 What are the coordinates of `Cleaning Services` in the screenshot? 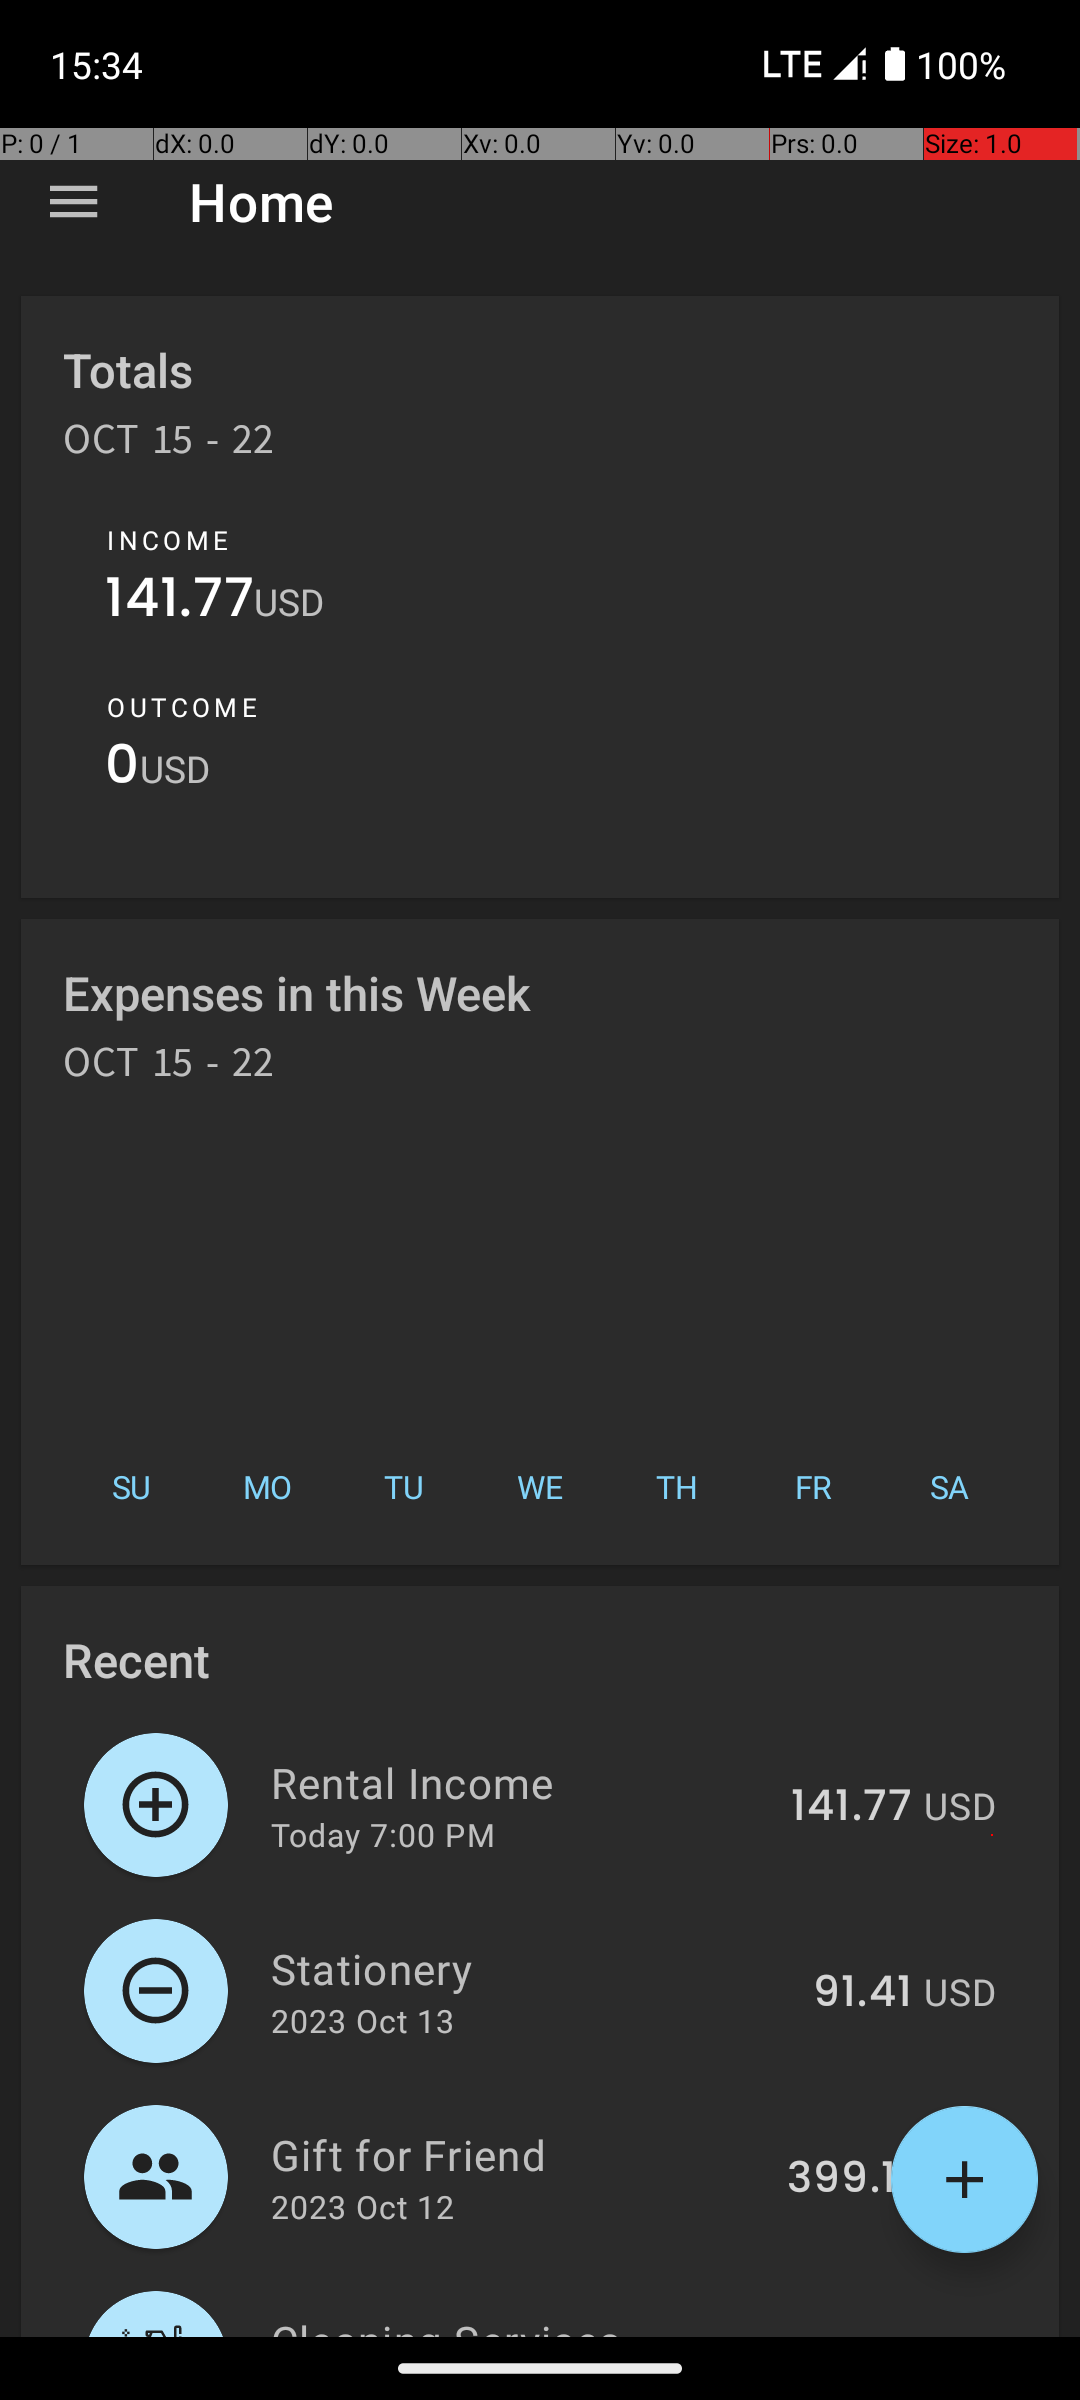 It's located at (523, 2324).